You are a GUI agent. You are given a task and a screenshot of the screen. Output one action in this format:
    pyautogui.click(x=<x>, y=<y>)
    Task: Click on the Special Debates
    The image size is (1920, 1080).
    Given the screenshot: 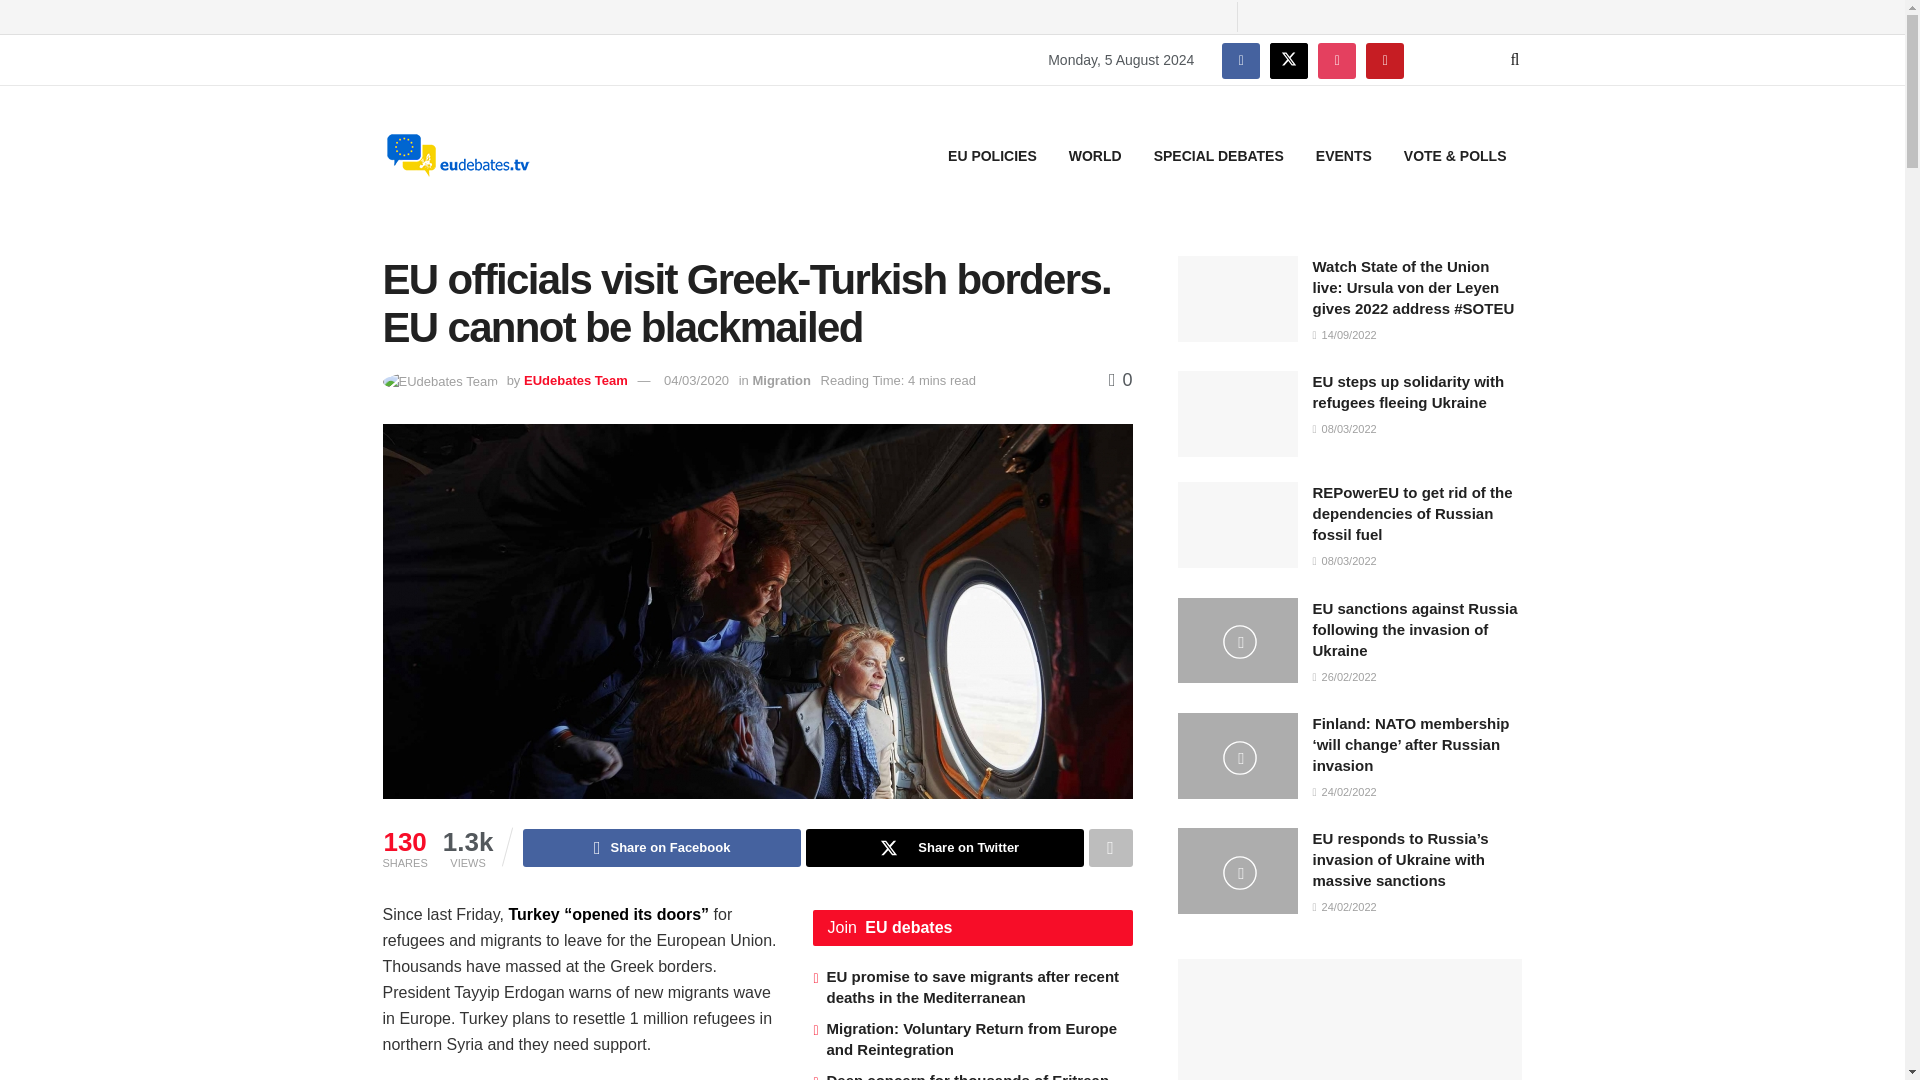 What is the action you would take?
    pyautogui.click(x=1218, y=156)
    